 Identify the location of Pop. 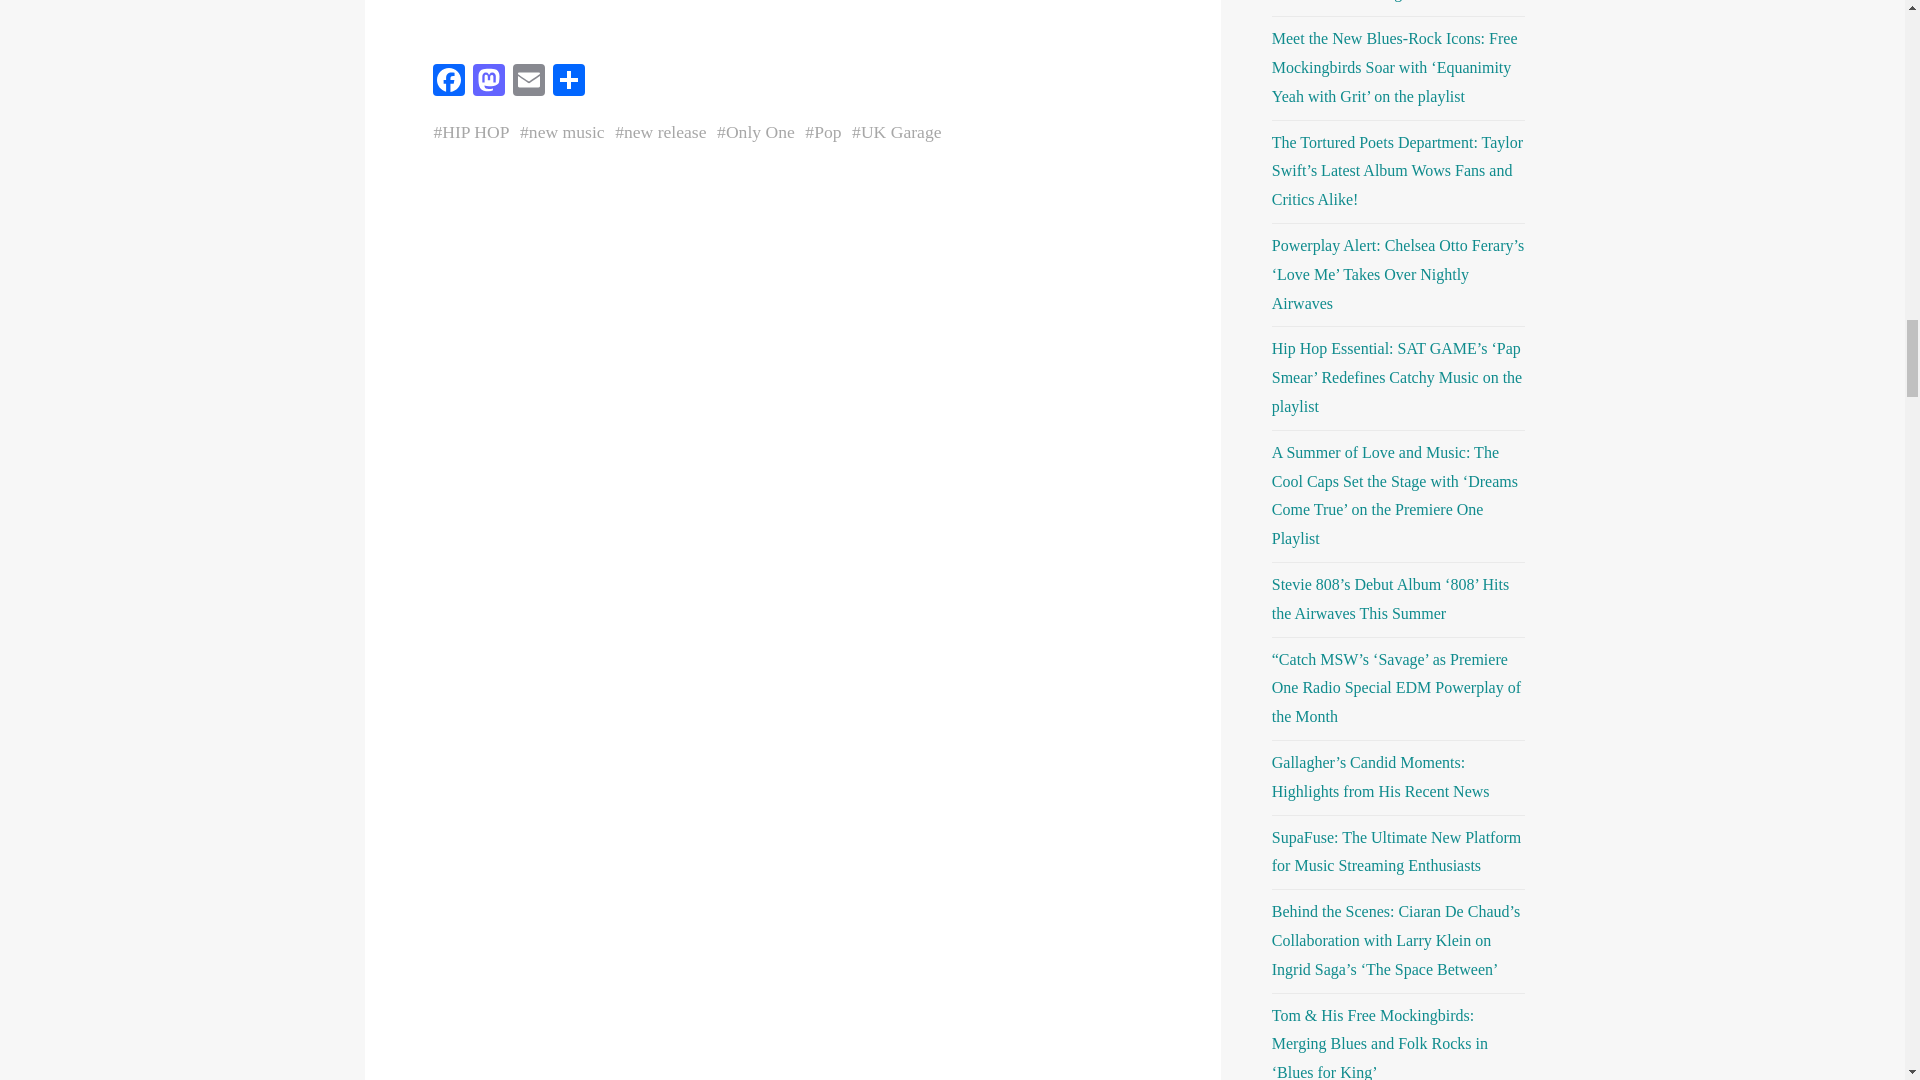
(827, 132).